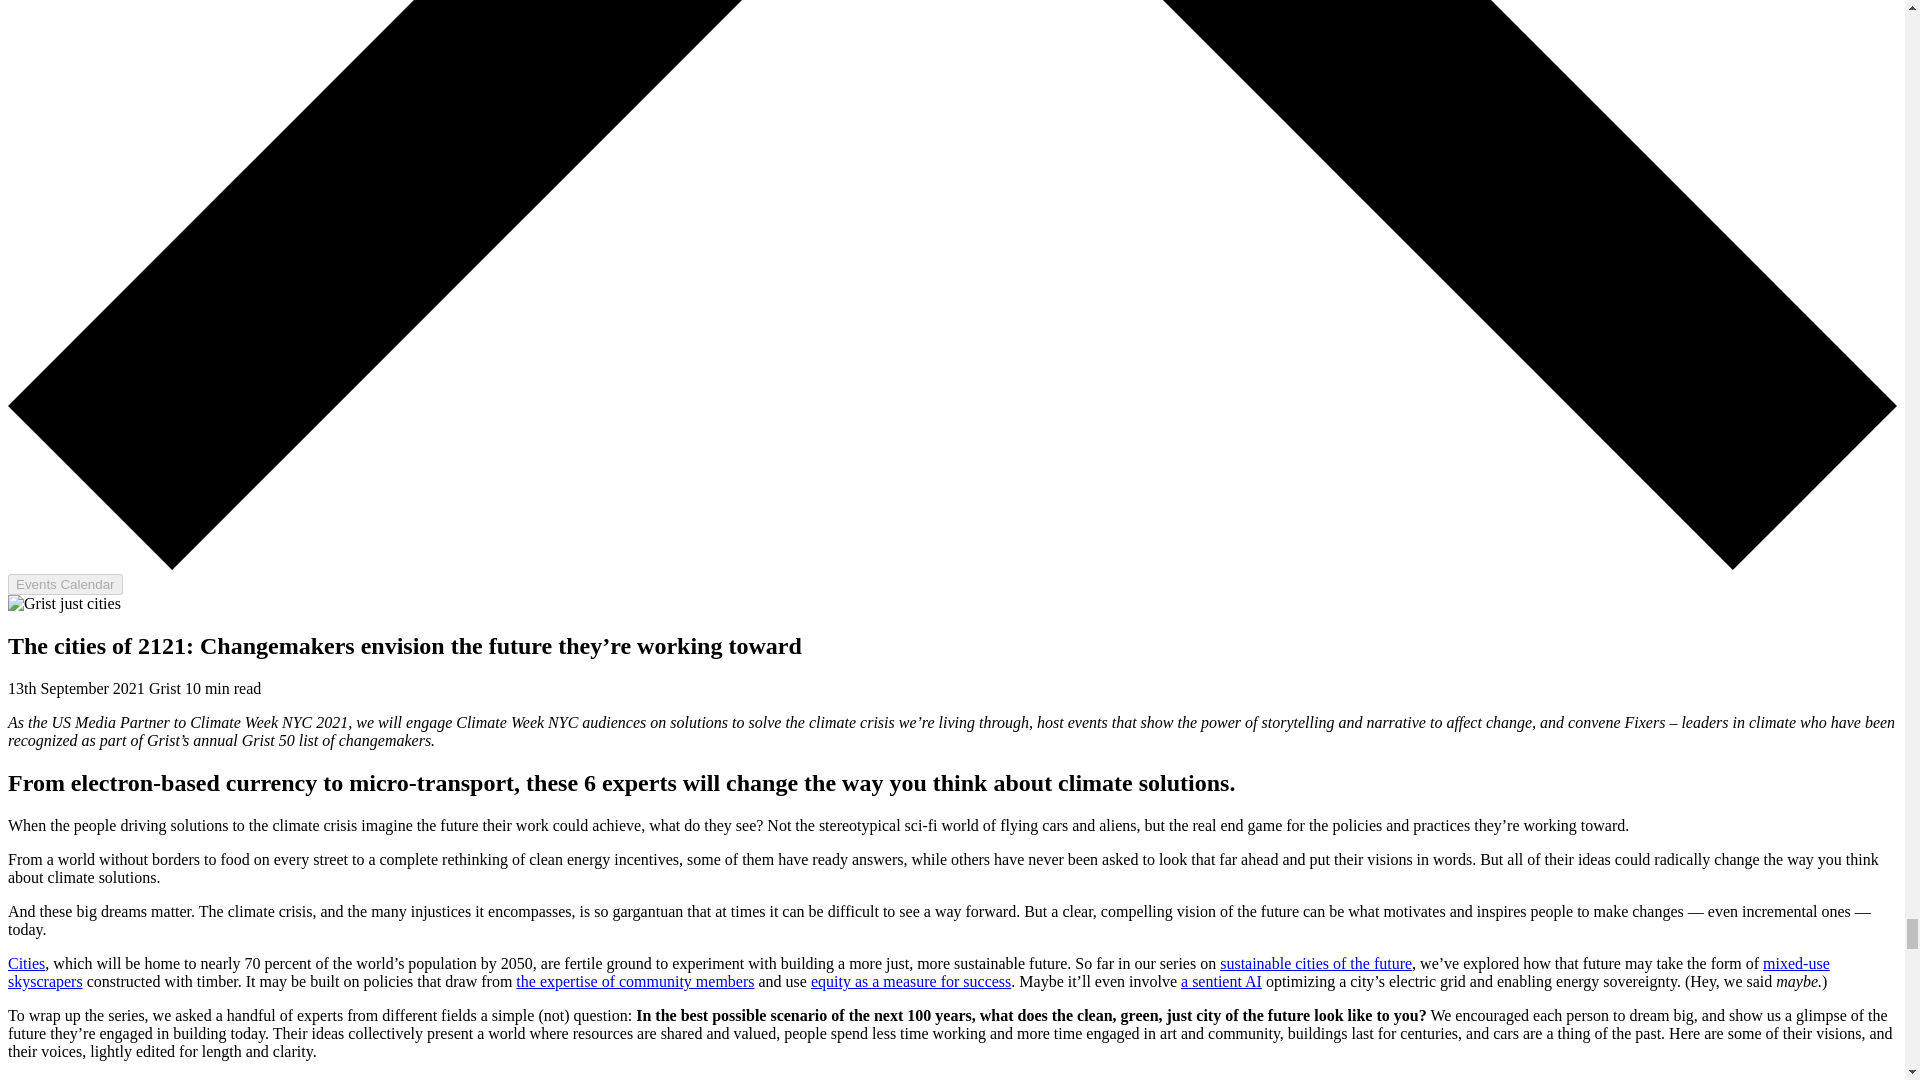 This screenshot has width=1920, height=1080. What do you see at coordinates (635, 982) in the screenshot?
I see `the expertise of community members` at bounding box center [635, 982].